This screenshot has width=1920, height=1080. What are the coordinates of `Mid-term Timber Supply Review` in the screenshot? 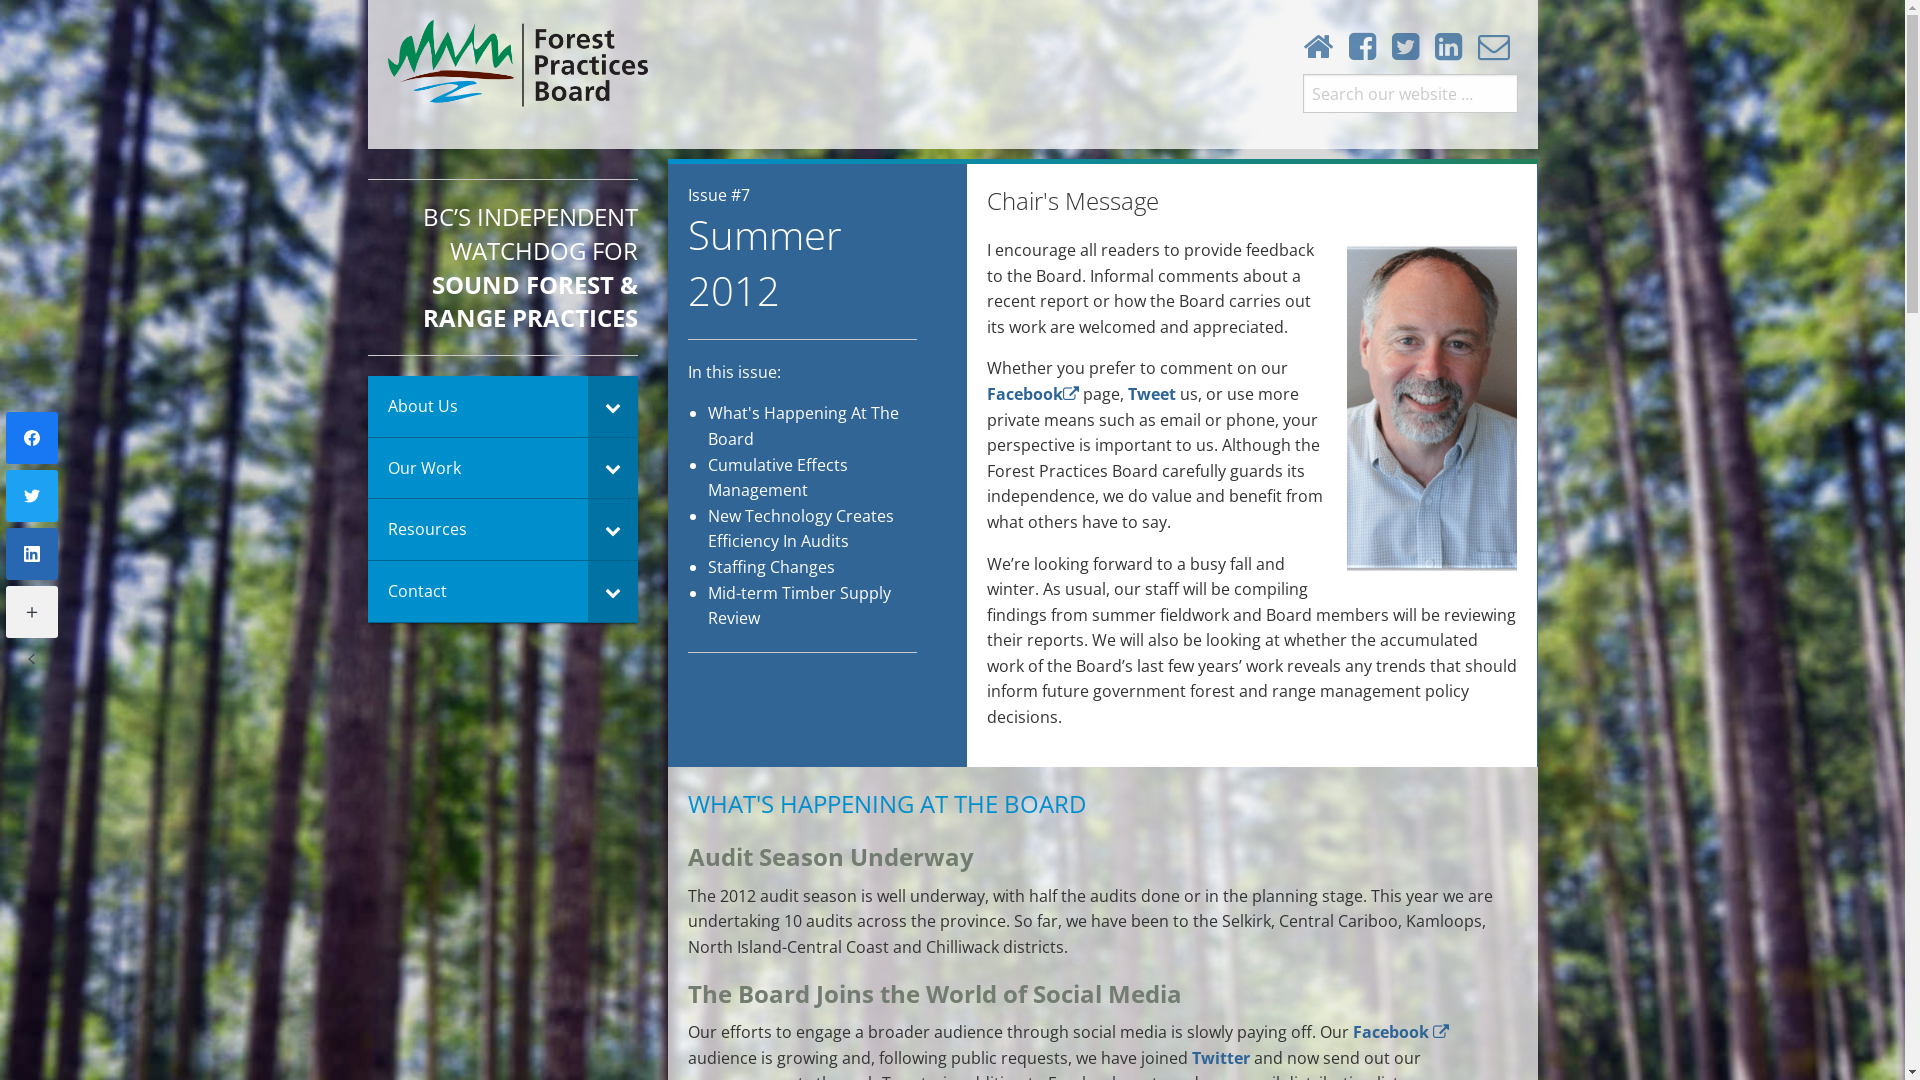 It's located at (800, 606).